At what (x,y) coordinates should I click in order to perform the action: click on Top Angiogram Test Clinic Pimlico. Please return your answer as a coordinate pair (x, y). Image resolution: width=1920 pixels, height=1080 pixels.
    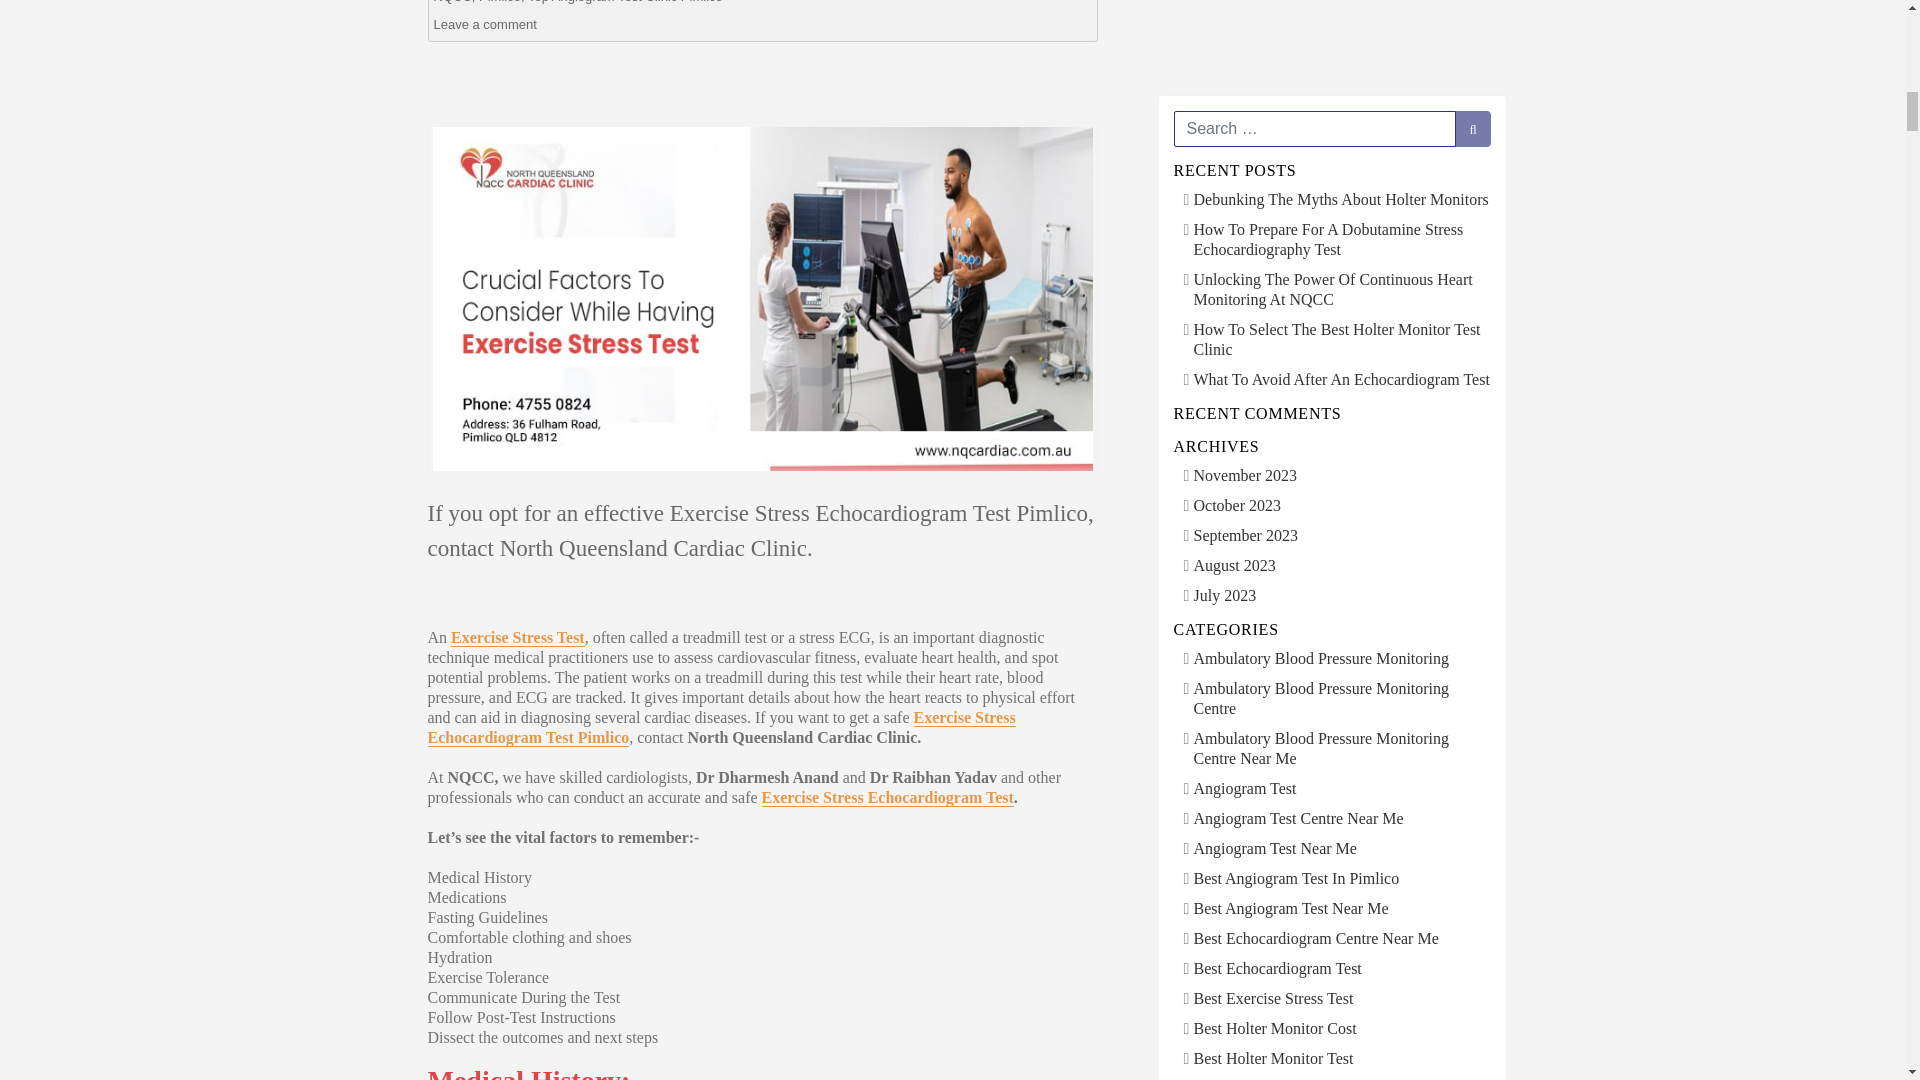
    Looking at the image, I should click on (626, 2).